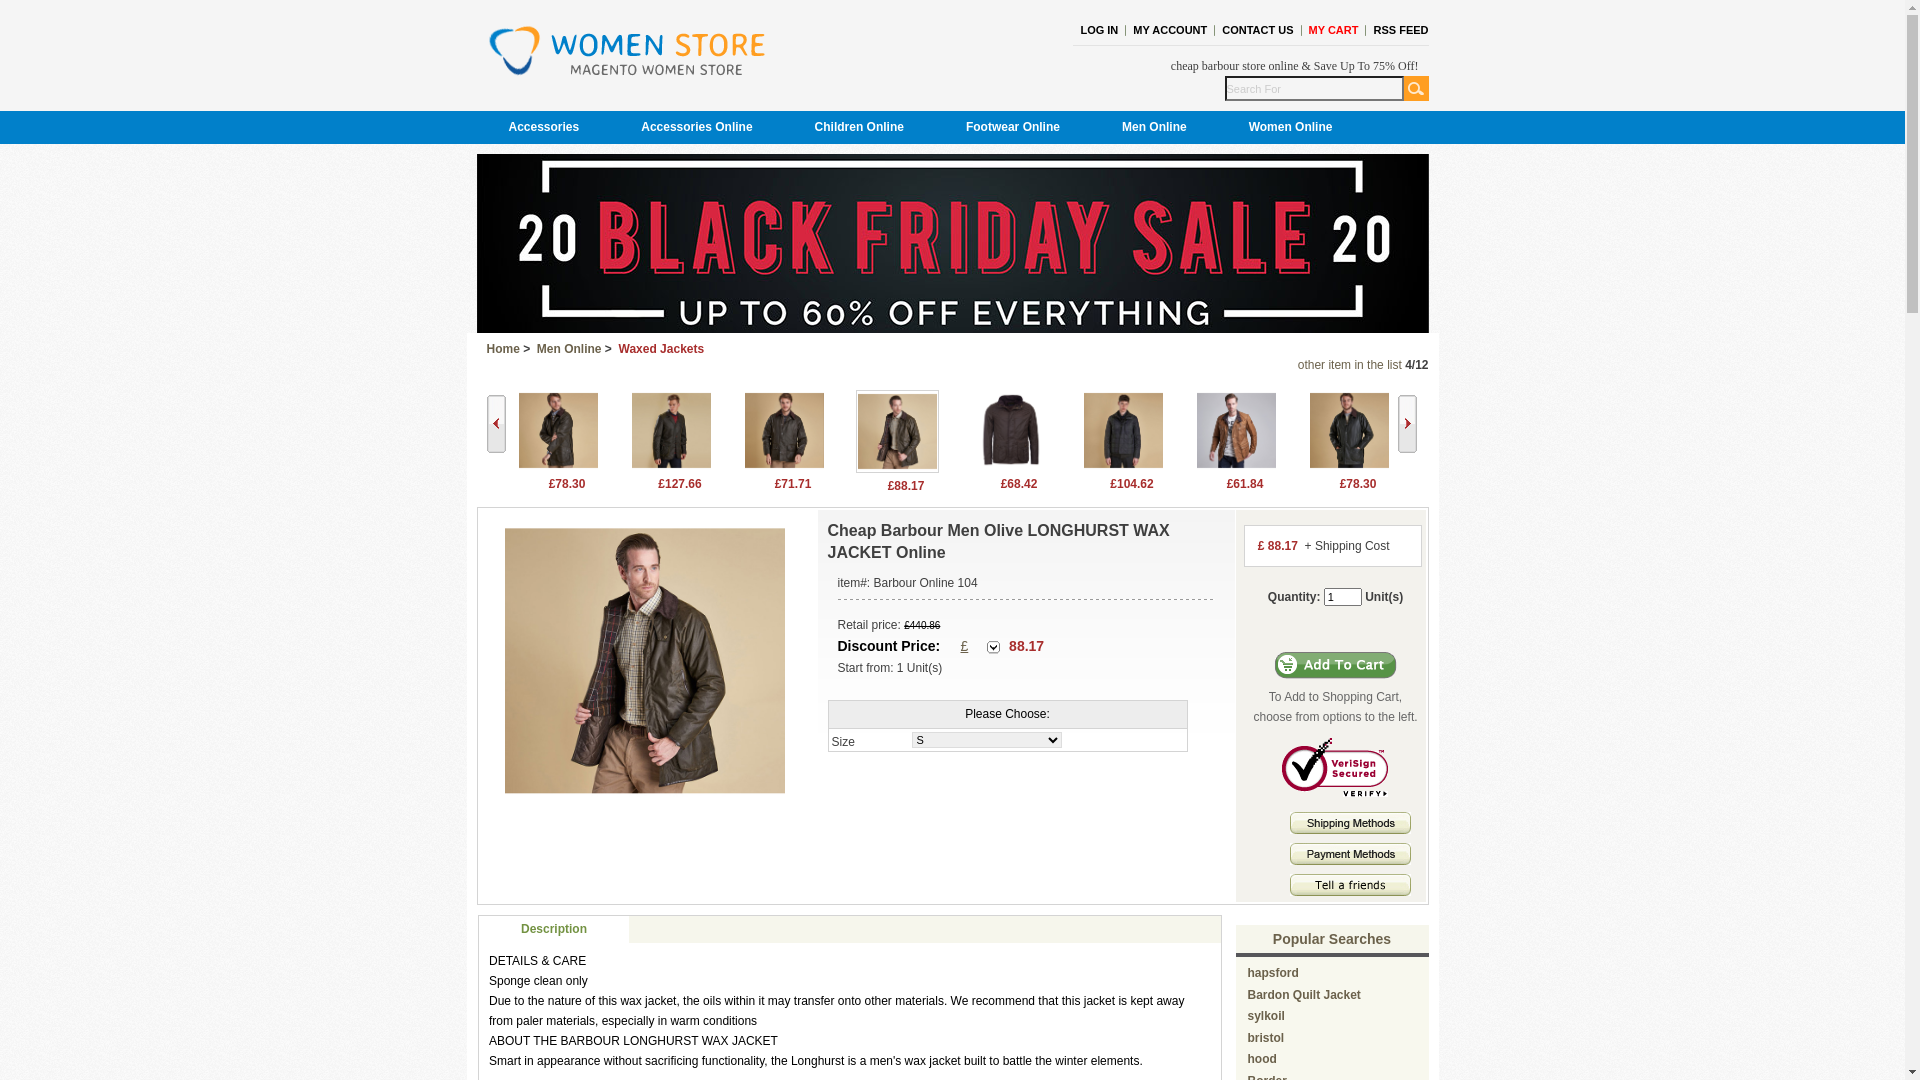  I want to click on Home, so click(502, 349).